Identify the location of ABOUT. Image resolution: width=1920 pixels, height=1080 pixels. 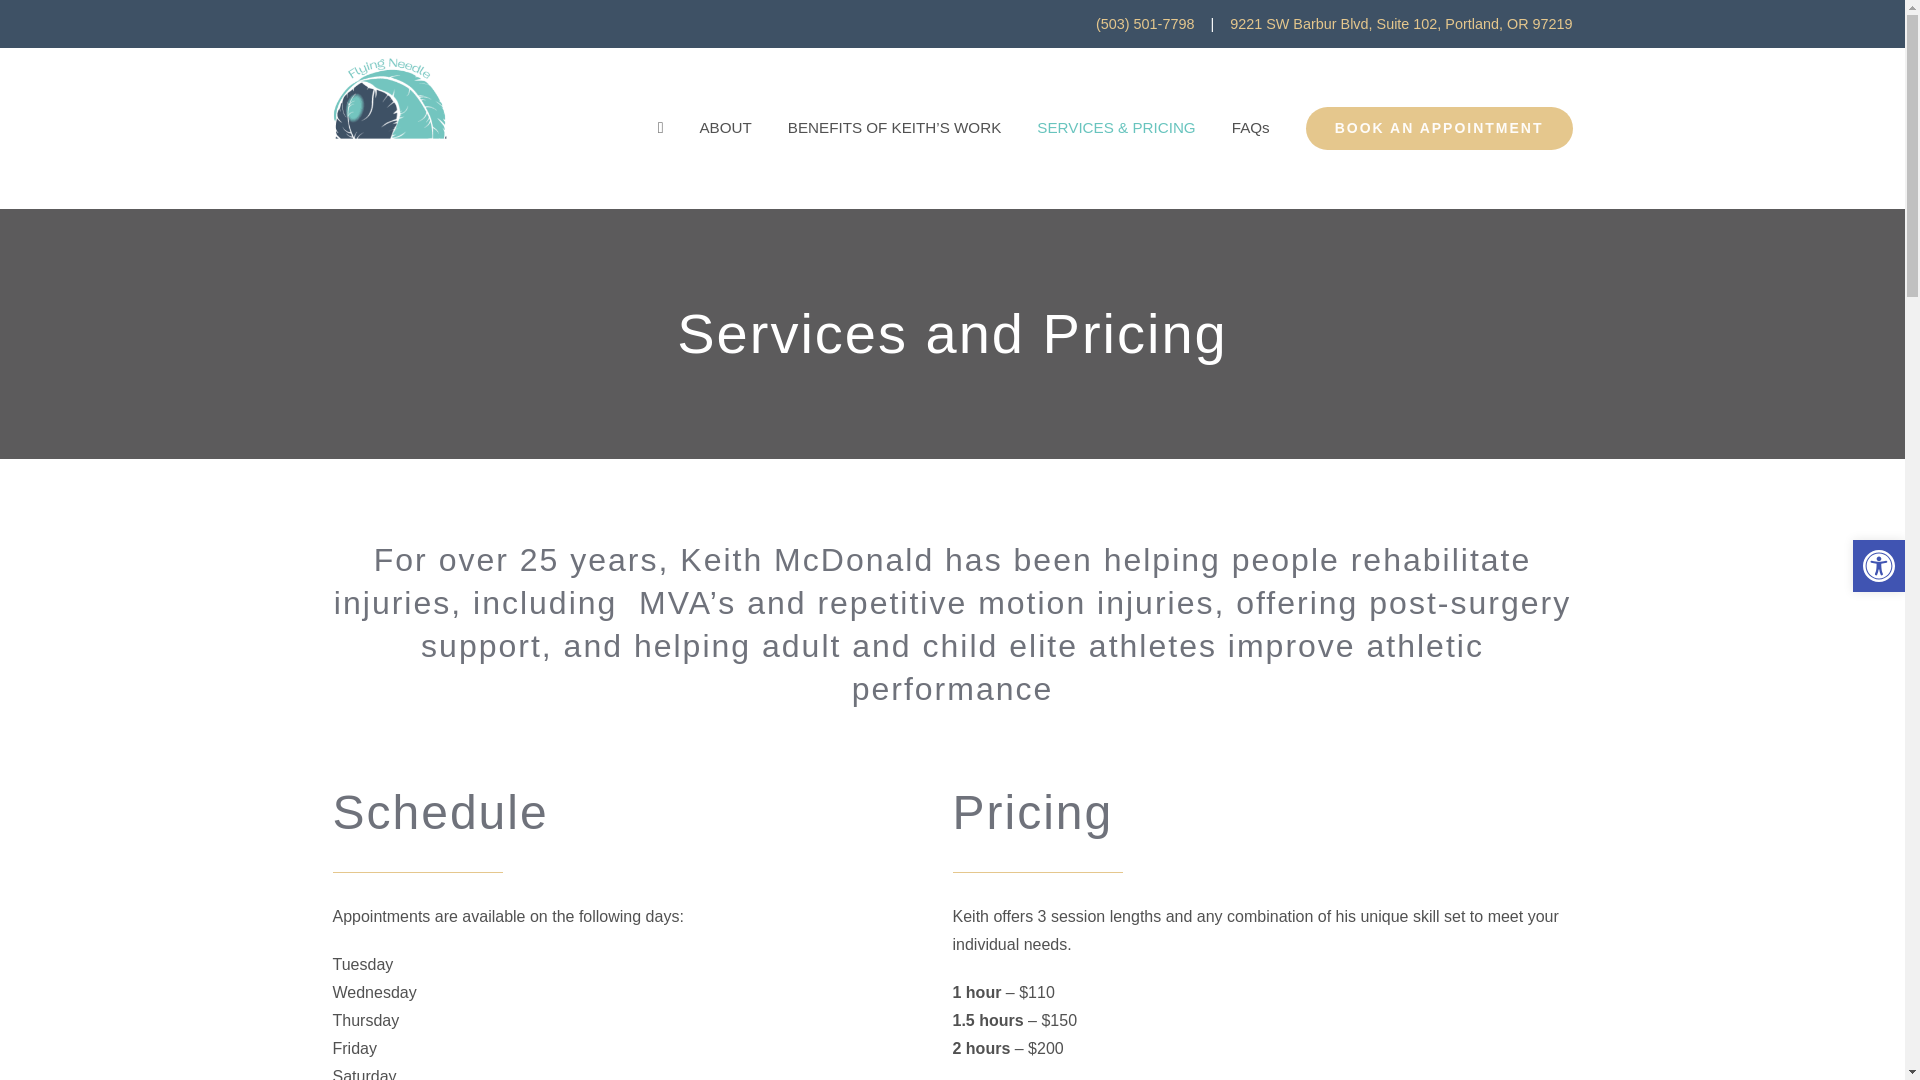
(724, 128).